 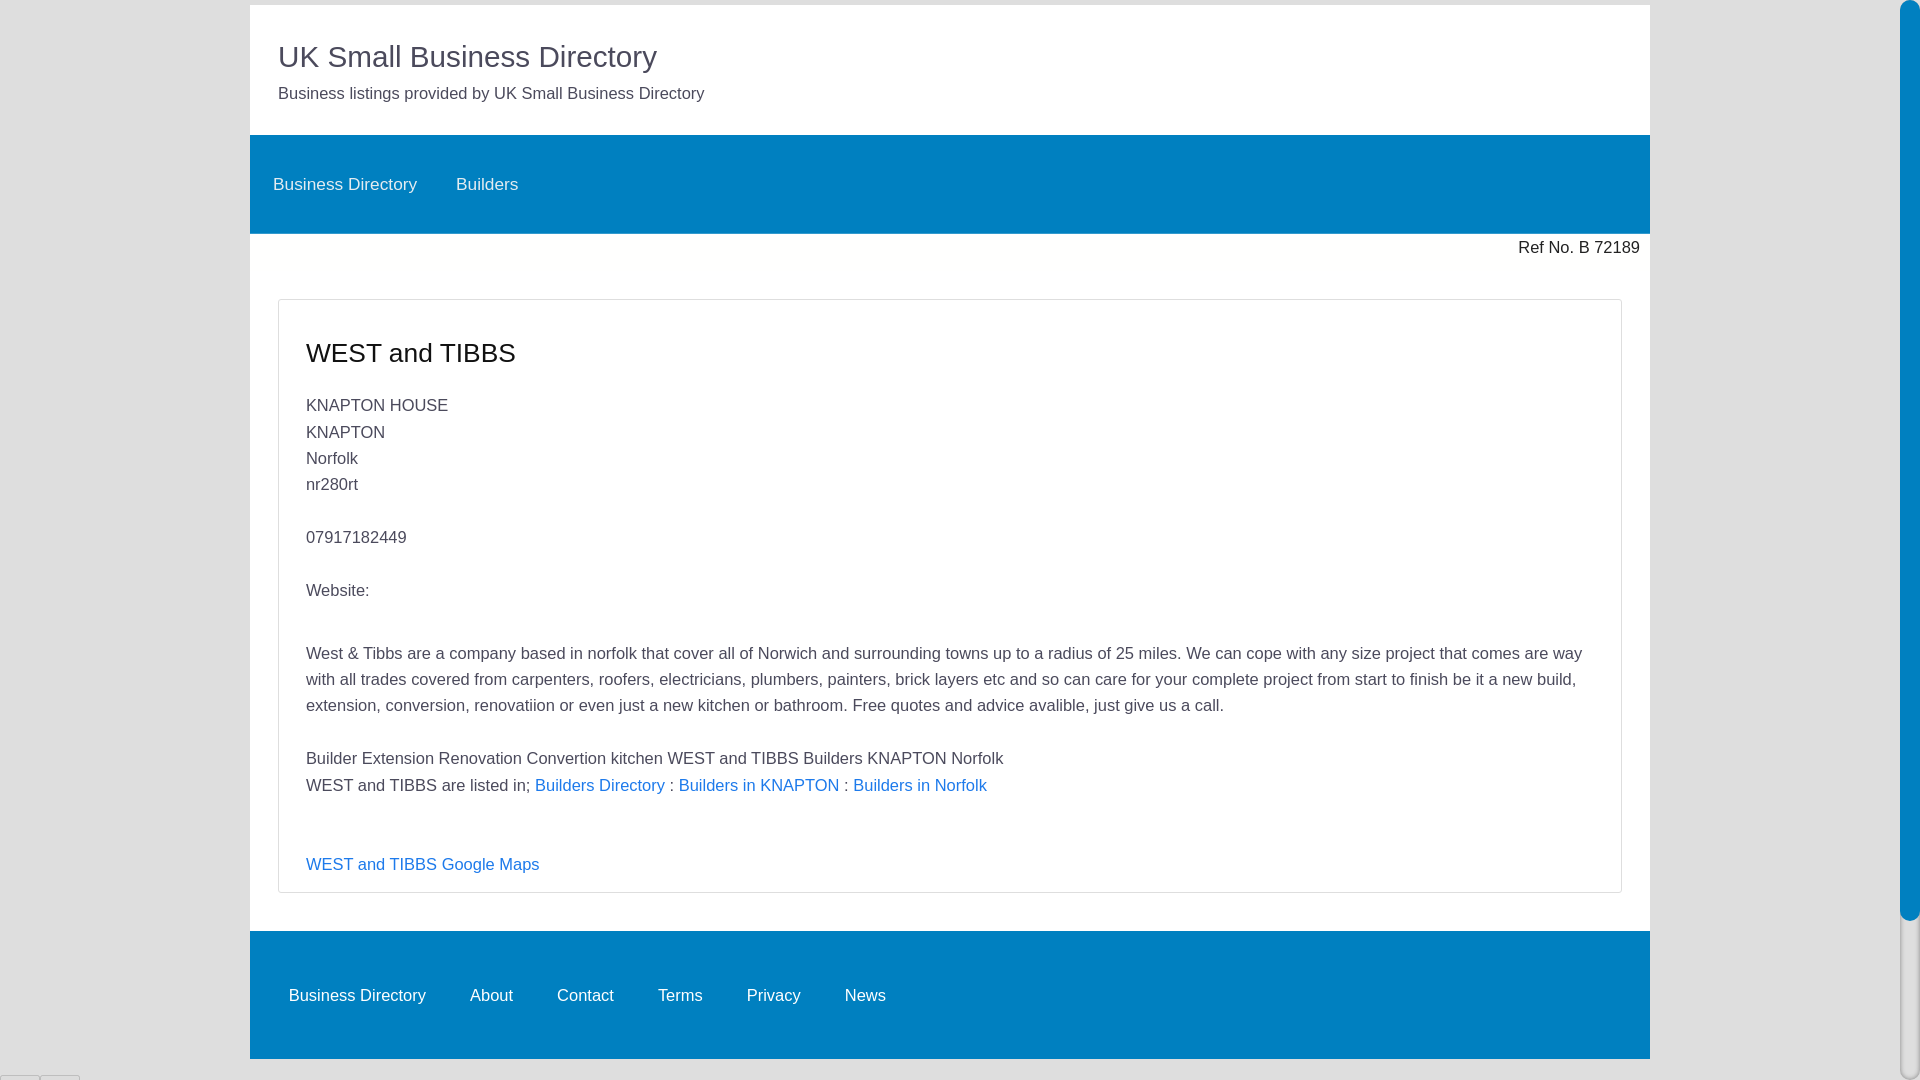 What do you see at coordinates (356, 994) in the screenshot?
I see `Business Directory` at bounding box center [356, 994].